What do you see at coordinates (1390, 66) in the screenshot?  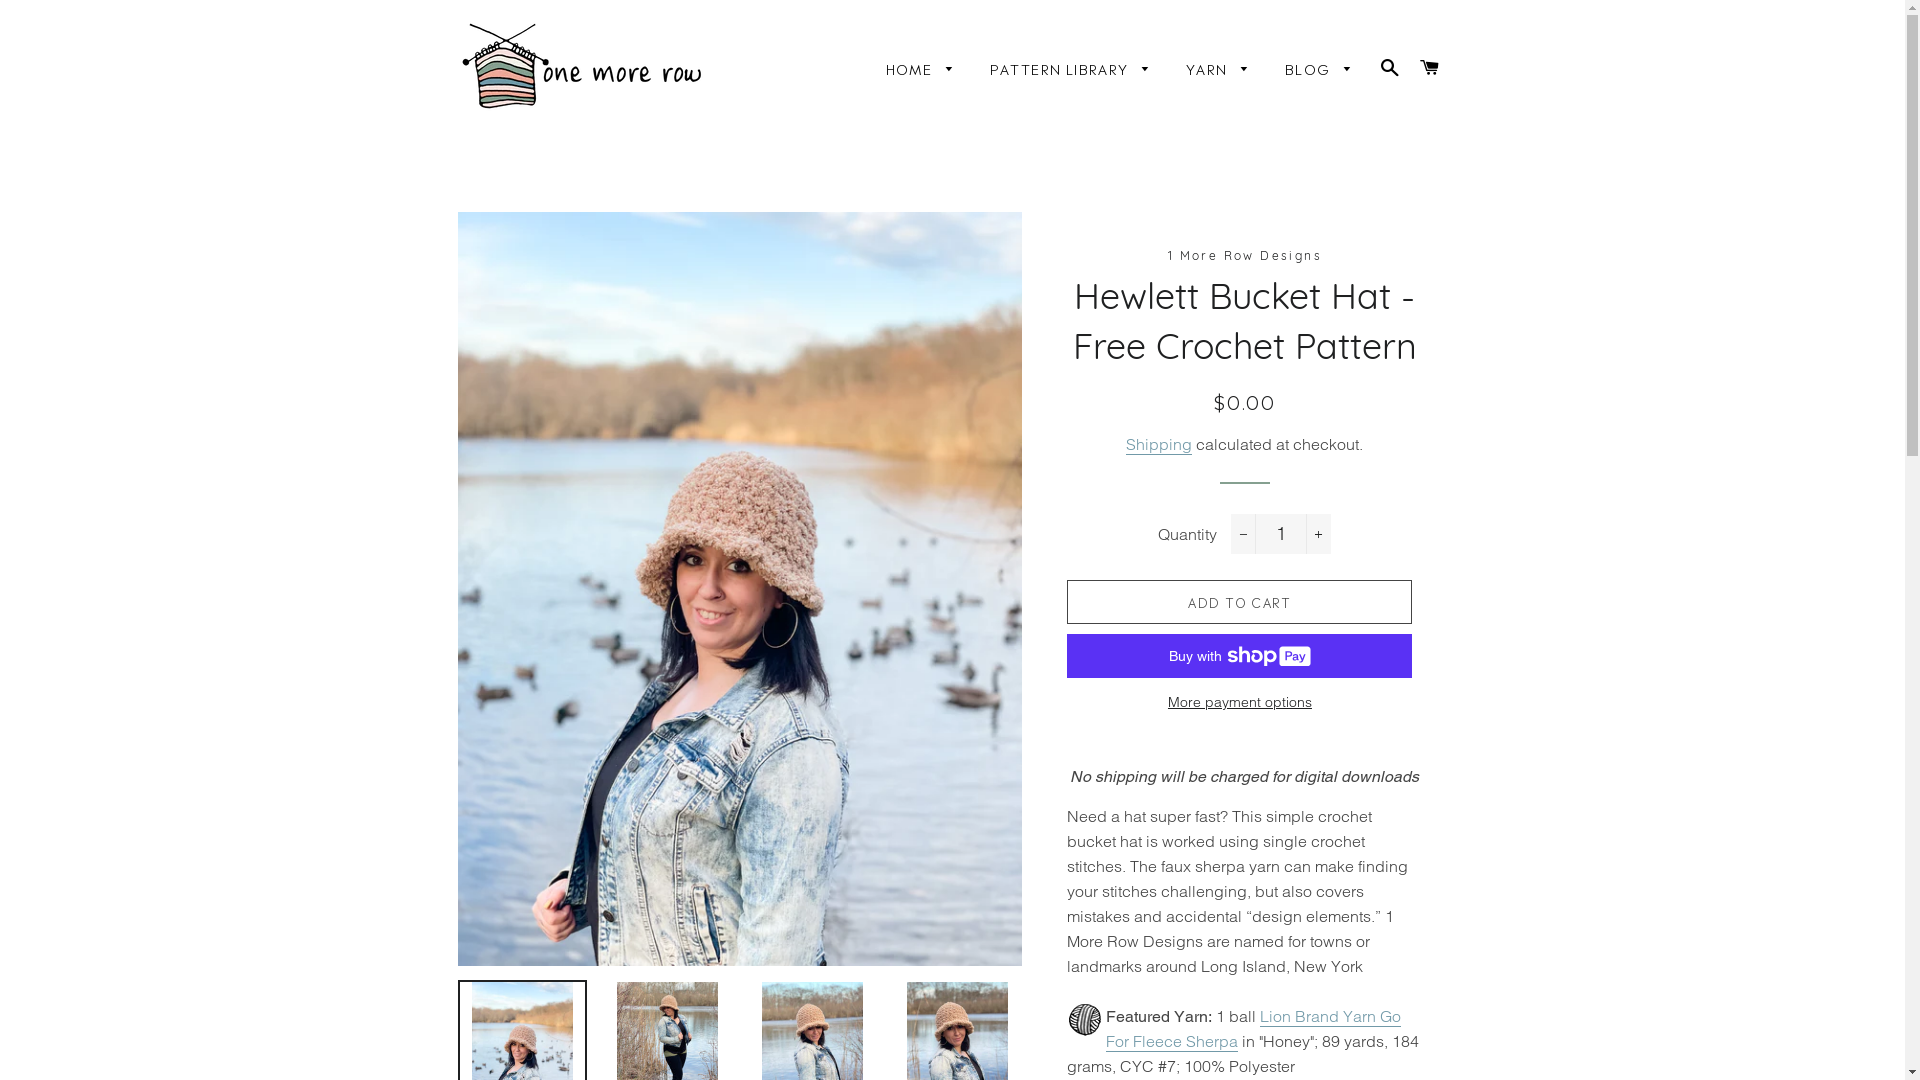 I see `SEARCH` at bounding box center [1390, 66].